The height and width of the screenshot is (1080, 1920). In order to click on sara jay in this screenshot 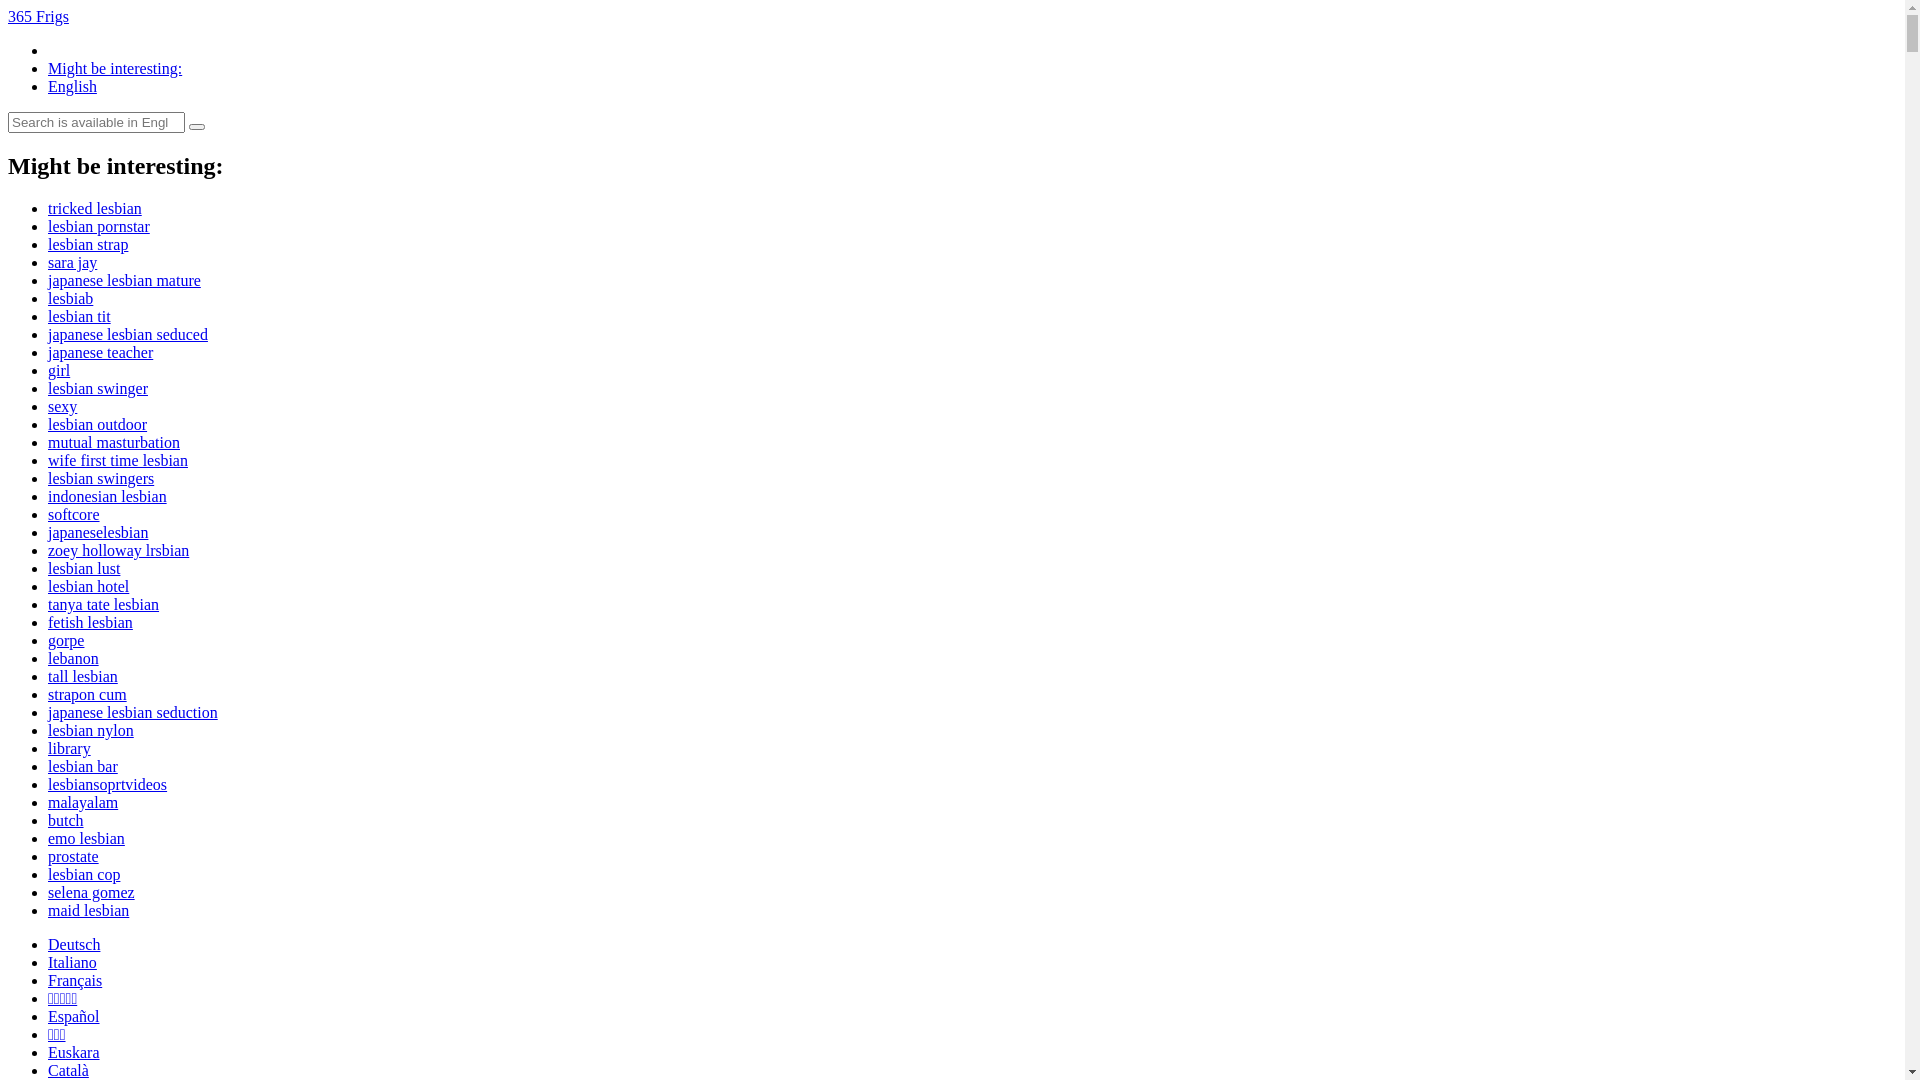, I will do `click(72, 262)`.